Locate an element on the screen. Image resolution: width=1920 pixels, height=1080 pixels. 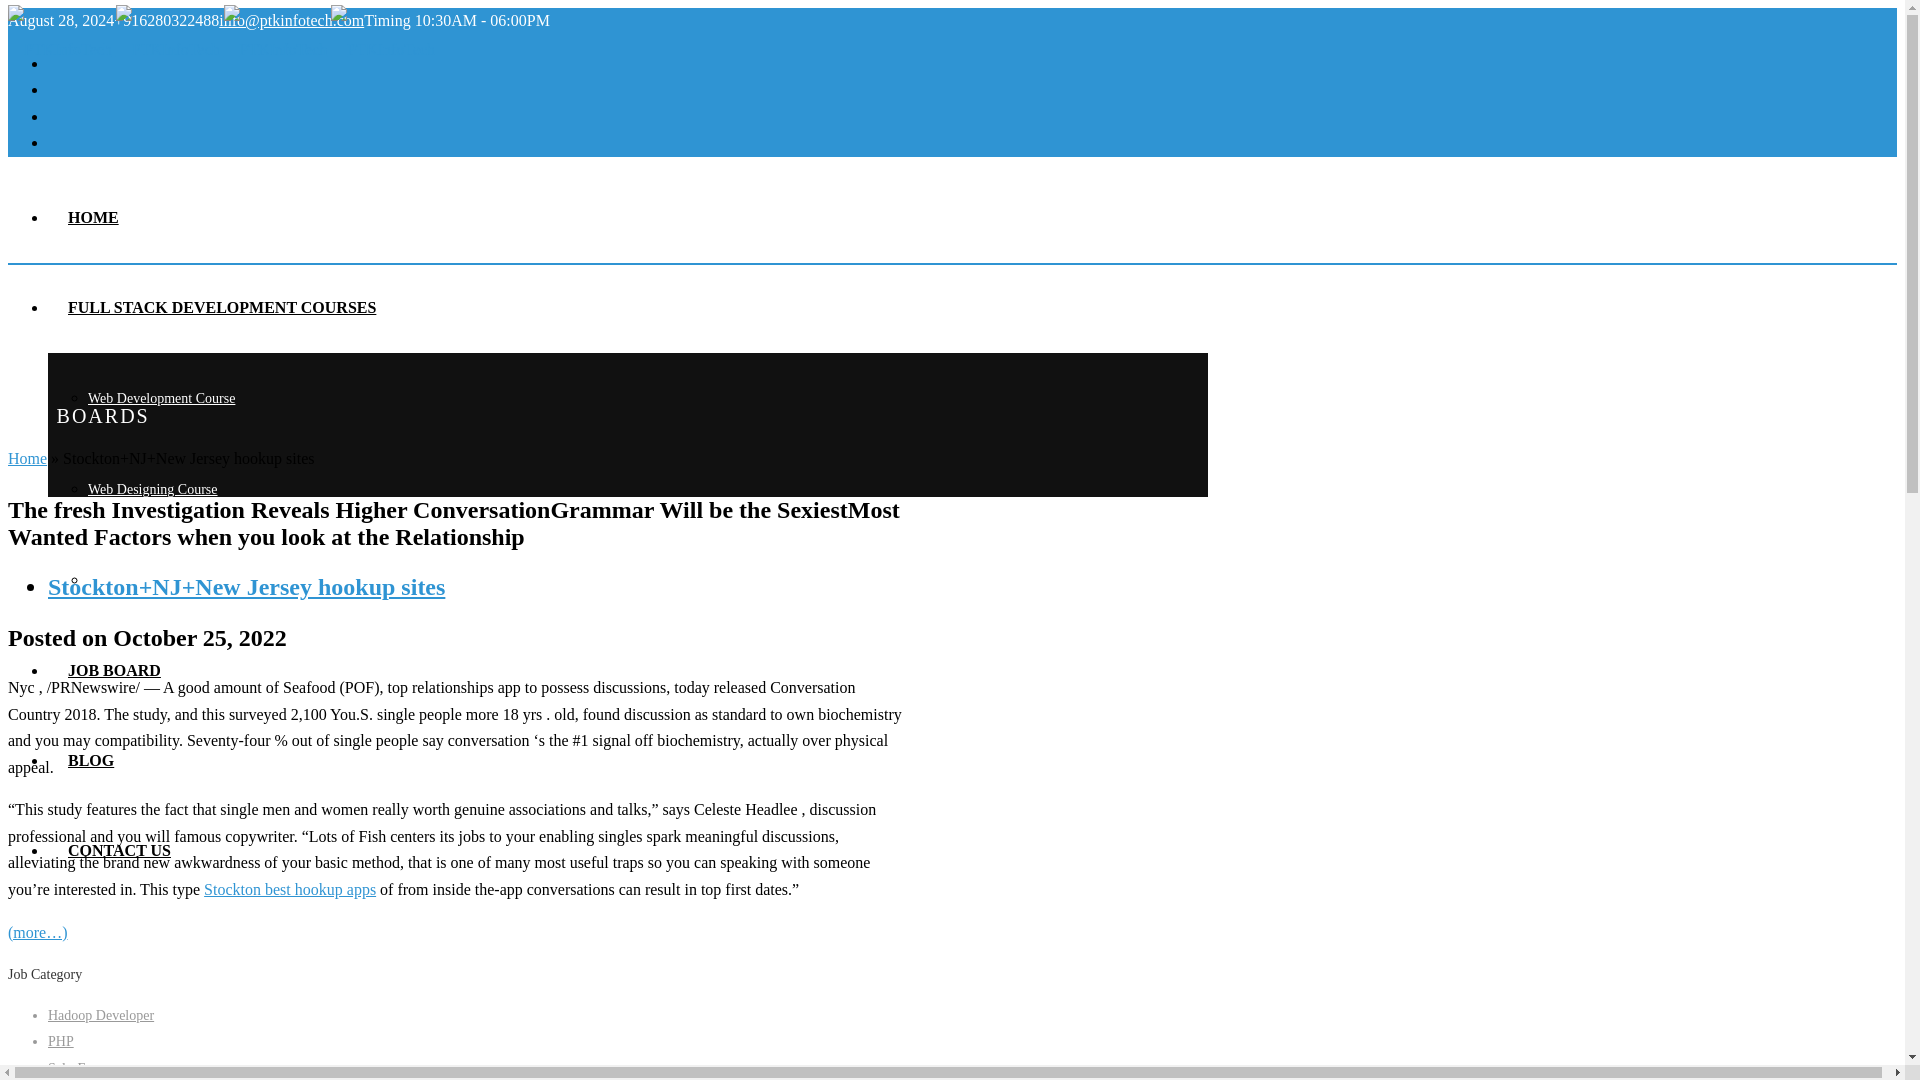
SalesForce is located at coordinates (78, 1068).